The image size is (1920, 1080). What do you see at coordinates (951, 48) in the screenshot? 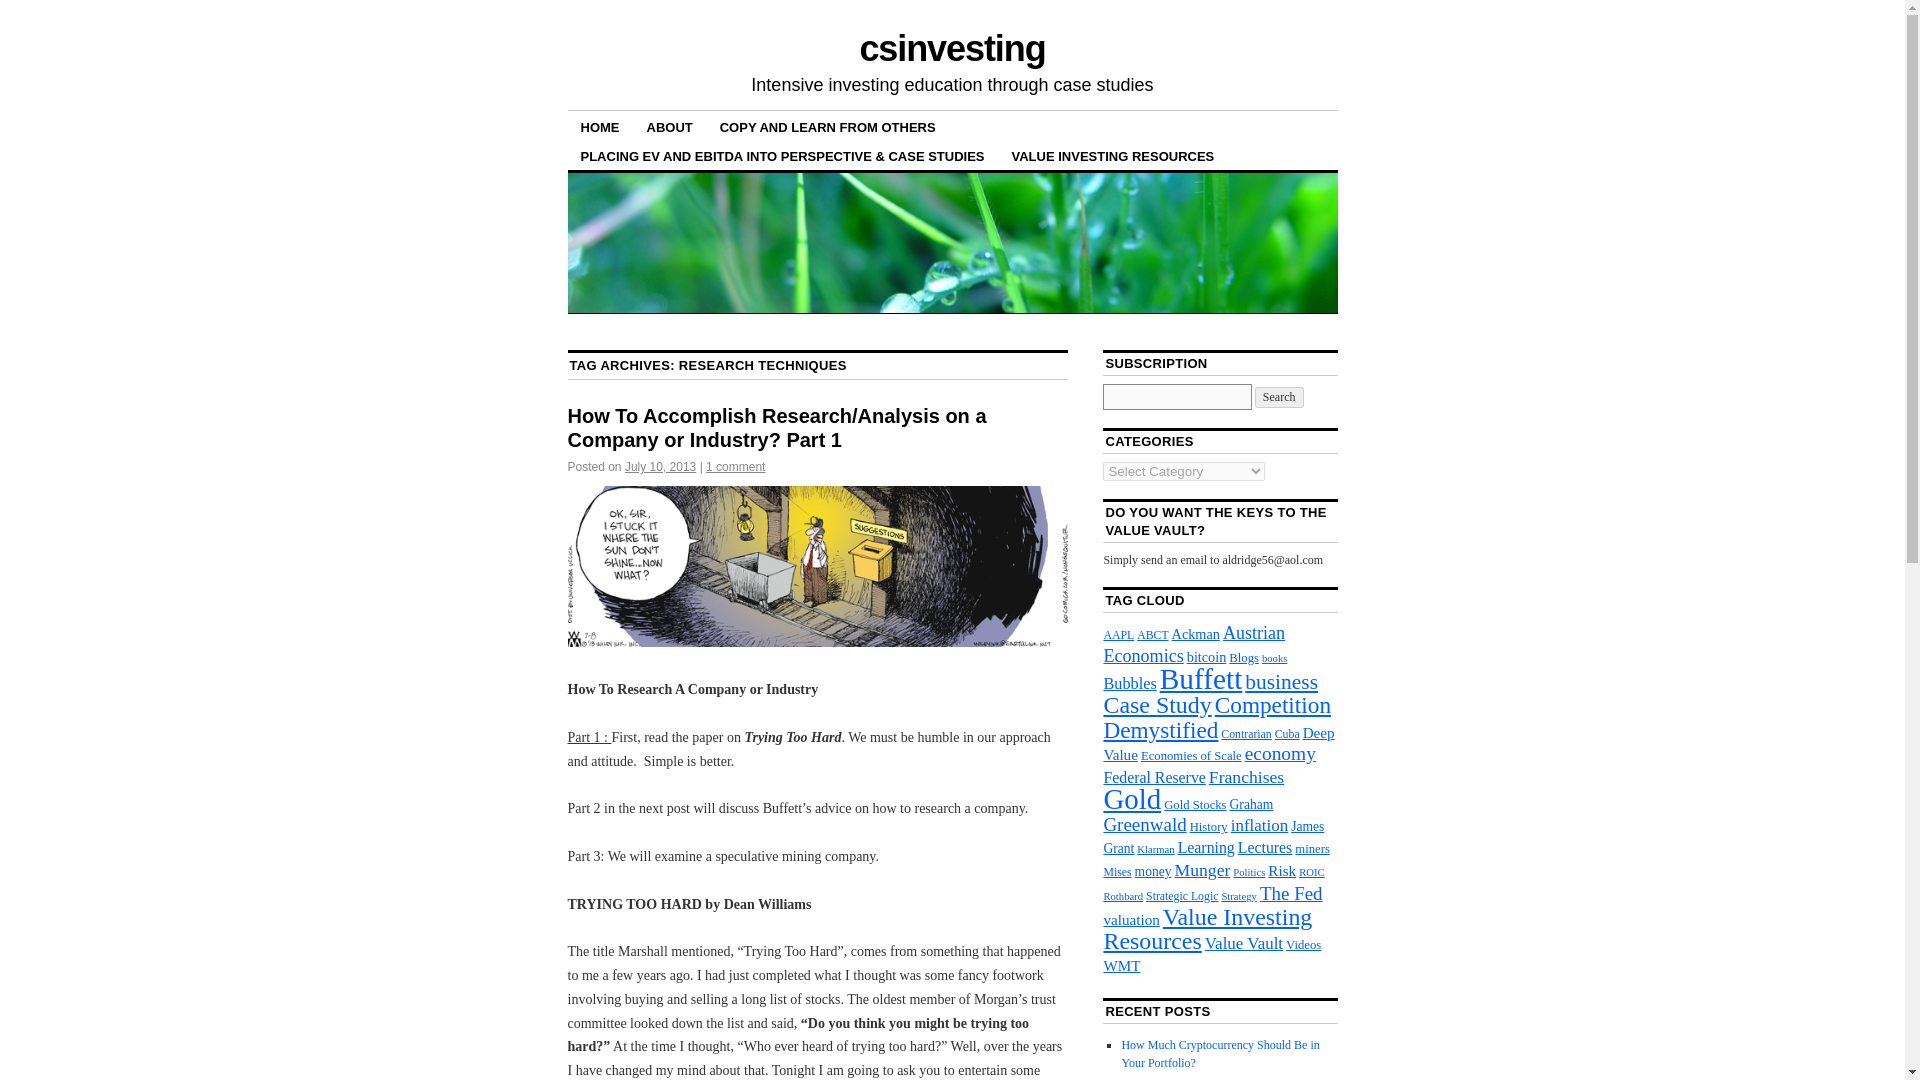
I see `csinvesting` at bounding box center [951, 48].